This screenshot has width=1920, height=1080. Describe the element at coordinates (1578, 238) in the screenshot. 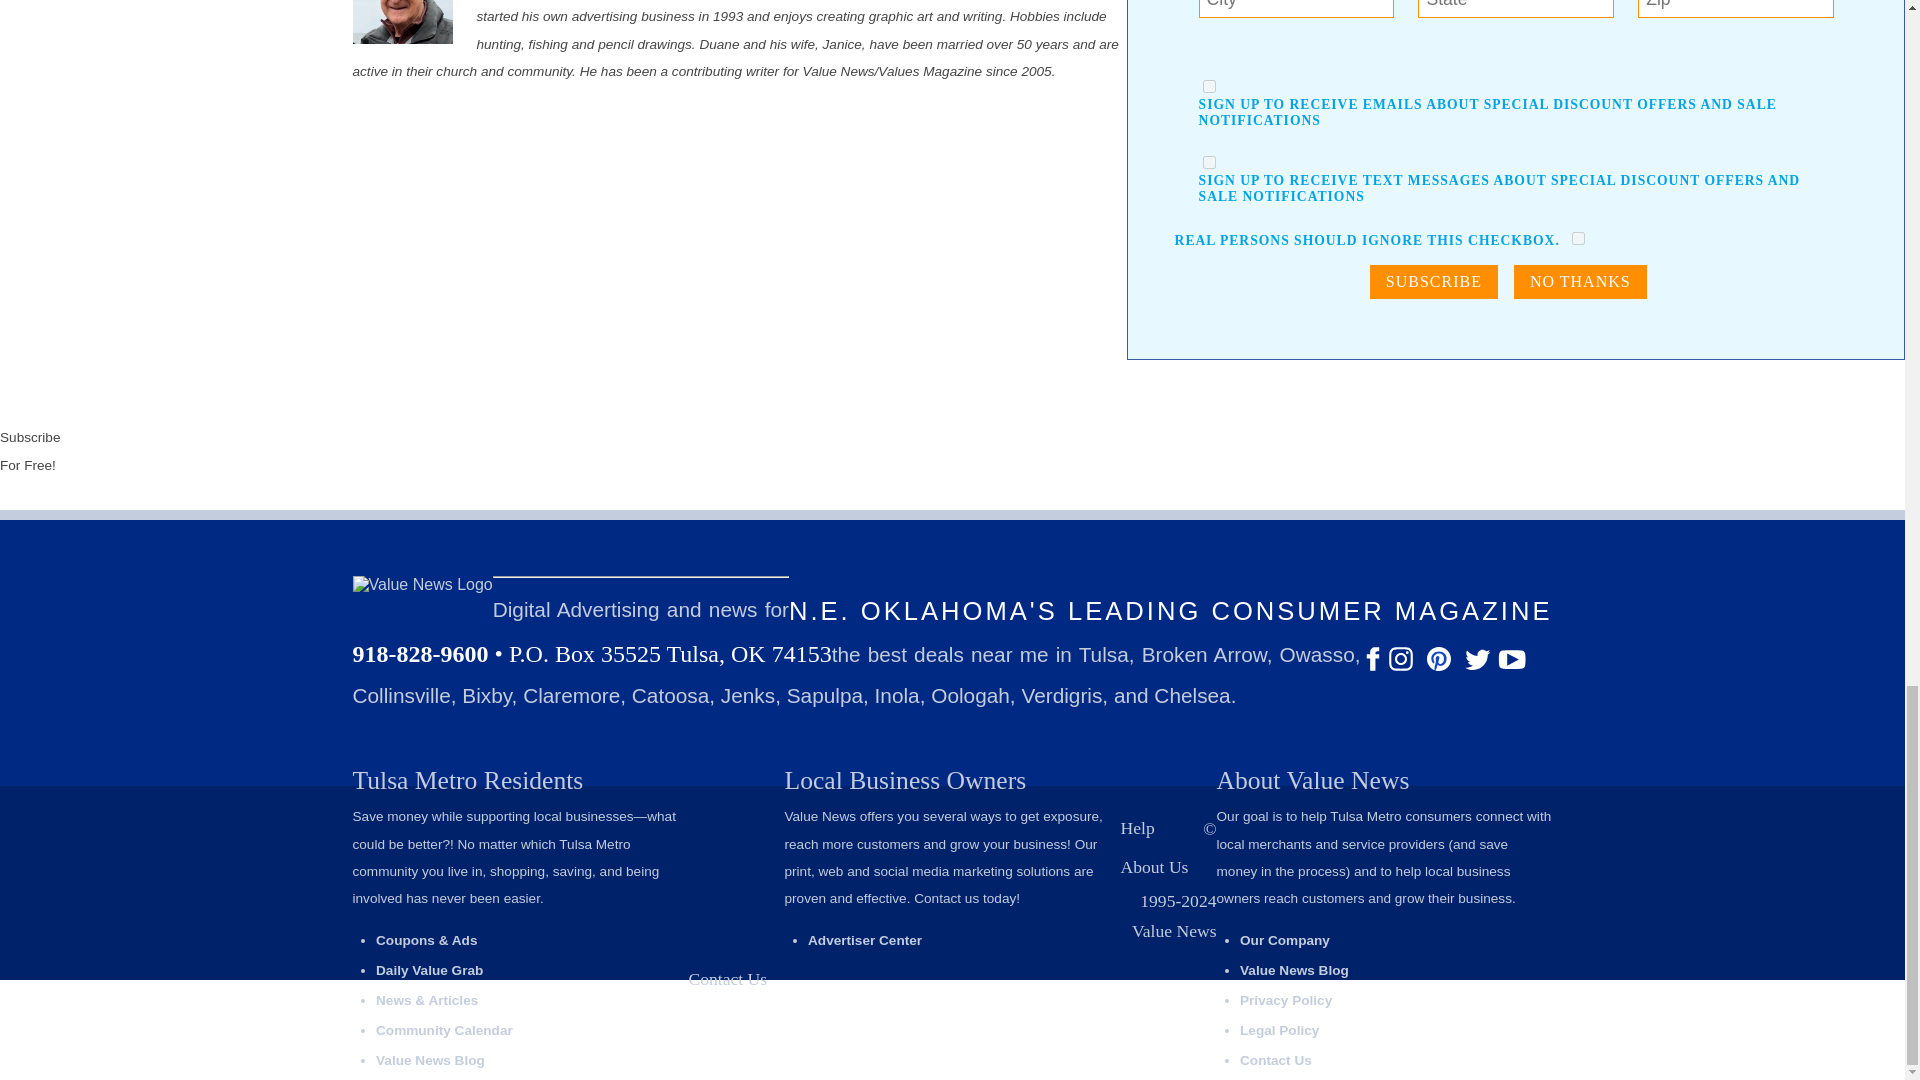

I see `1` at that location.